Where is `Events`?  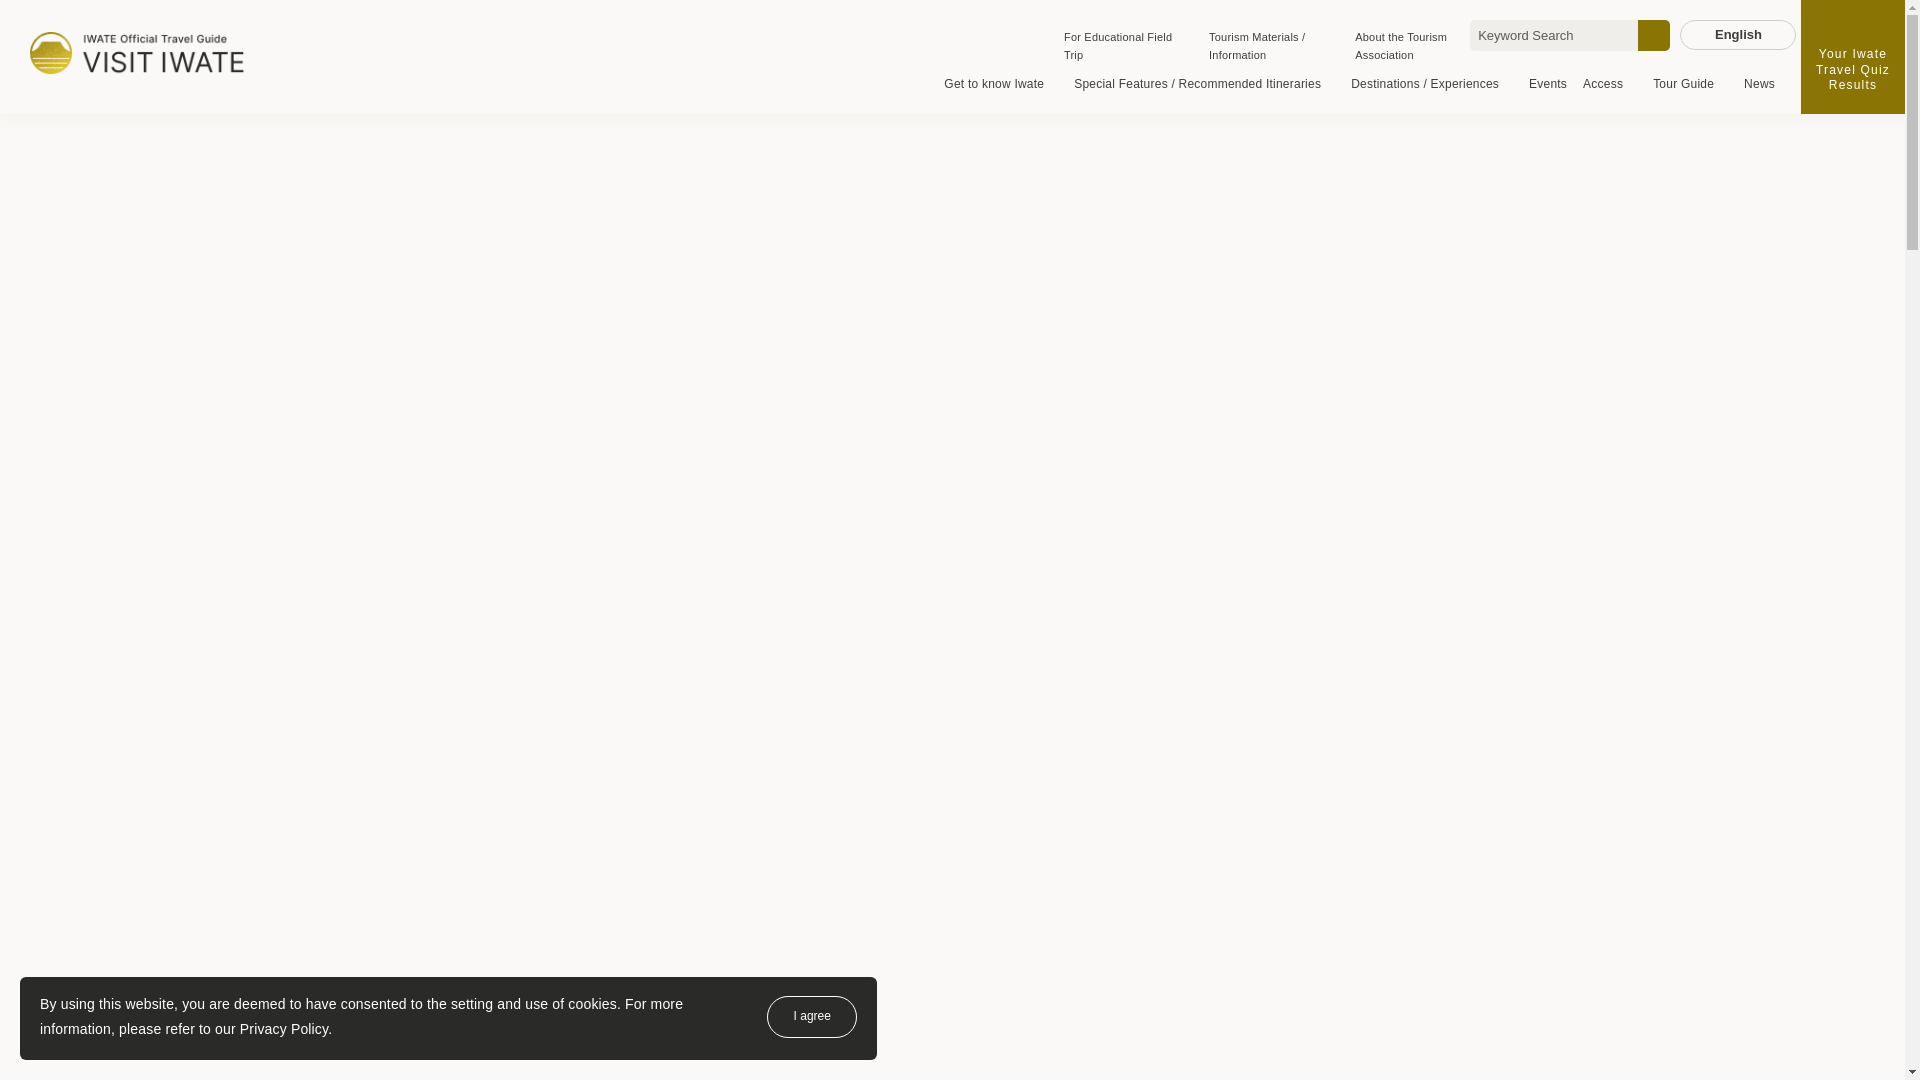 Events is located at coordinates (1547, 84).